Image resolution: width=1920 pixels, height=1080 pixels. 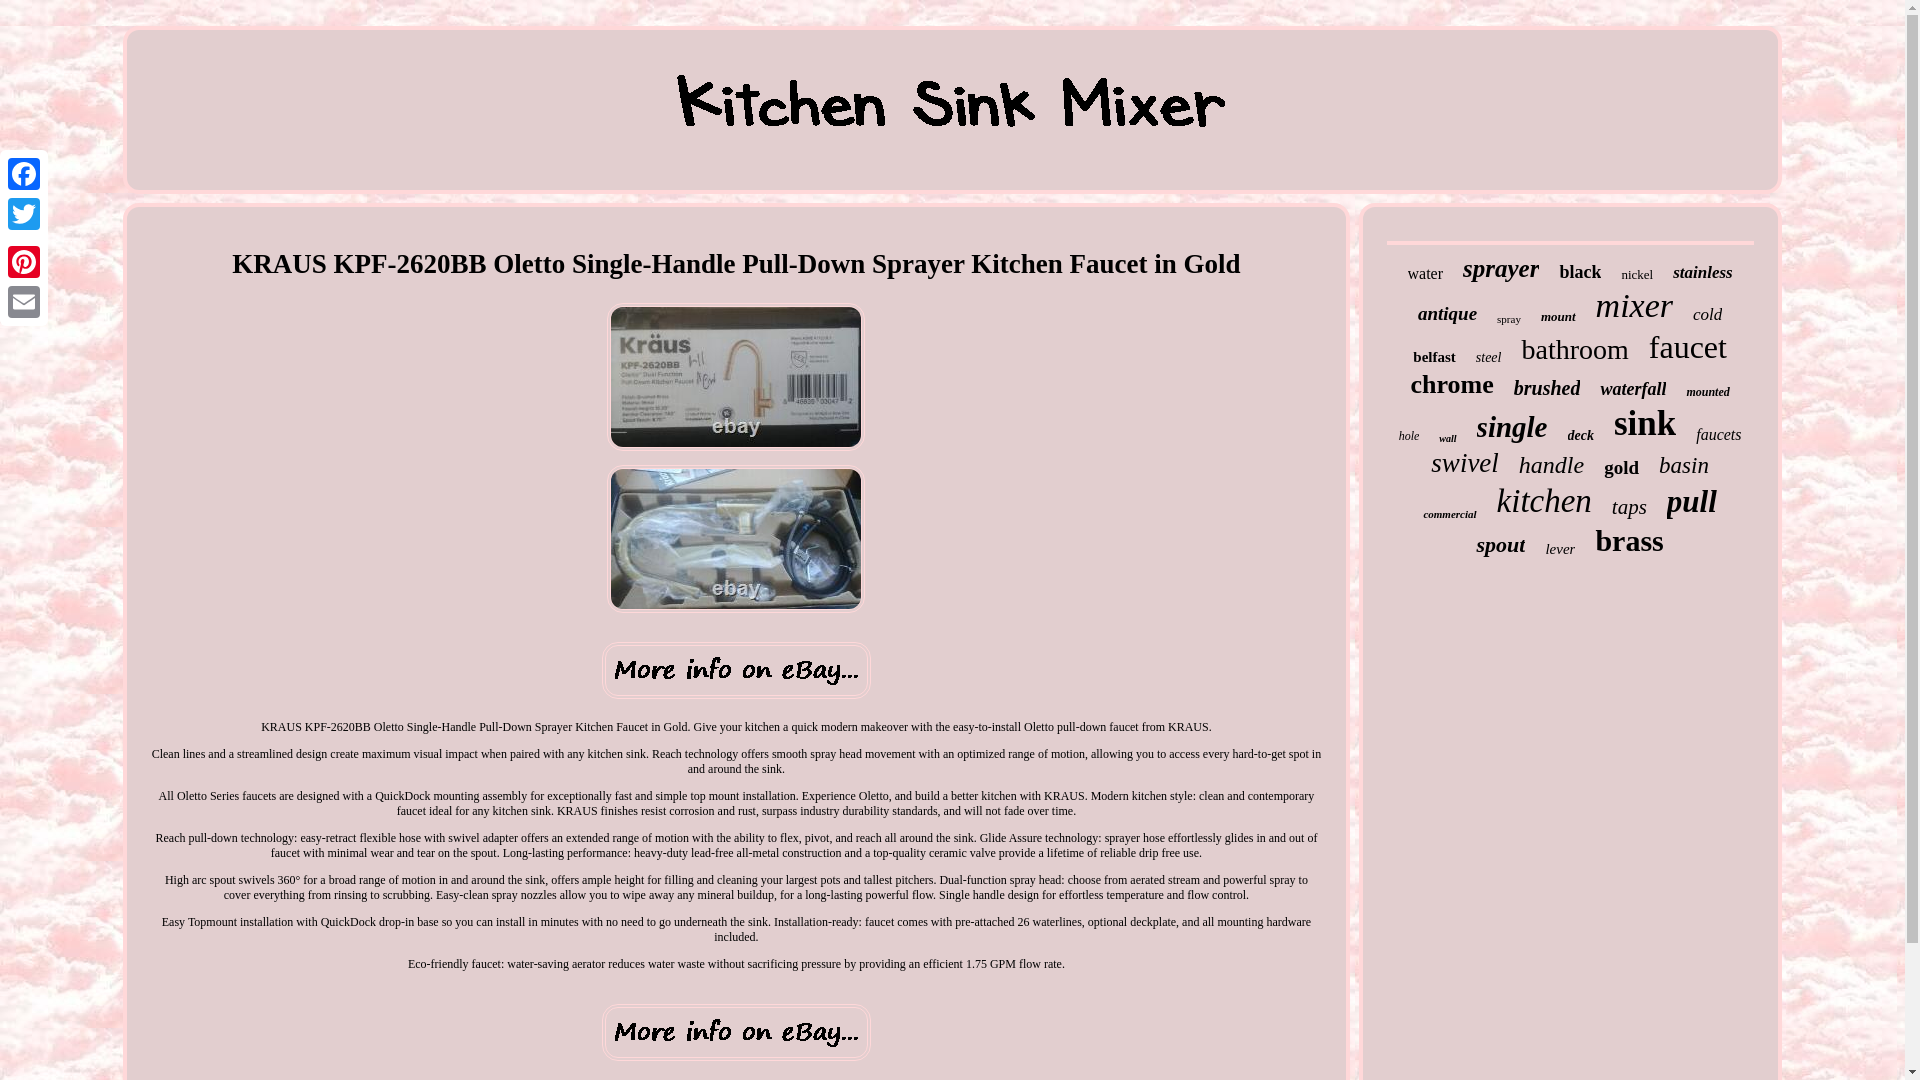 What do you see at coordinates (1447, 314) in the screenshot?
I see `antique` at bounding box center [1447, 314].